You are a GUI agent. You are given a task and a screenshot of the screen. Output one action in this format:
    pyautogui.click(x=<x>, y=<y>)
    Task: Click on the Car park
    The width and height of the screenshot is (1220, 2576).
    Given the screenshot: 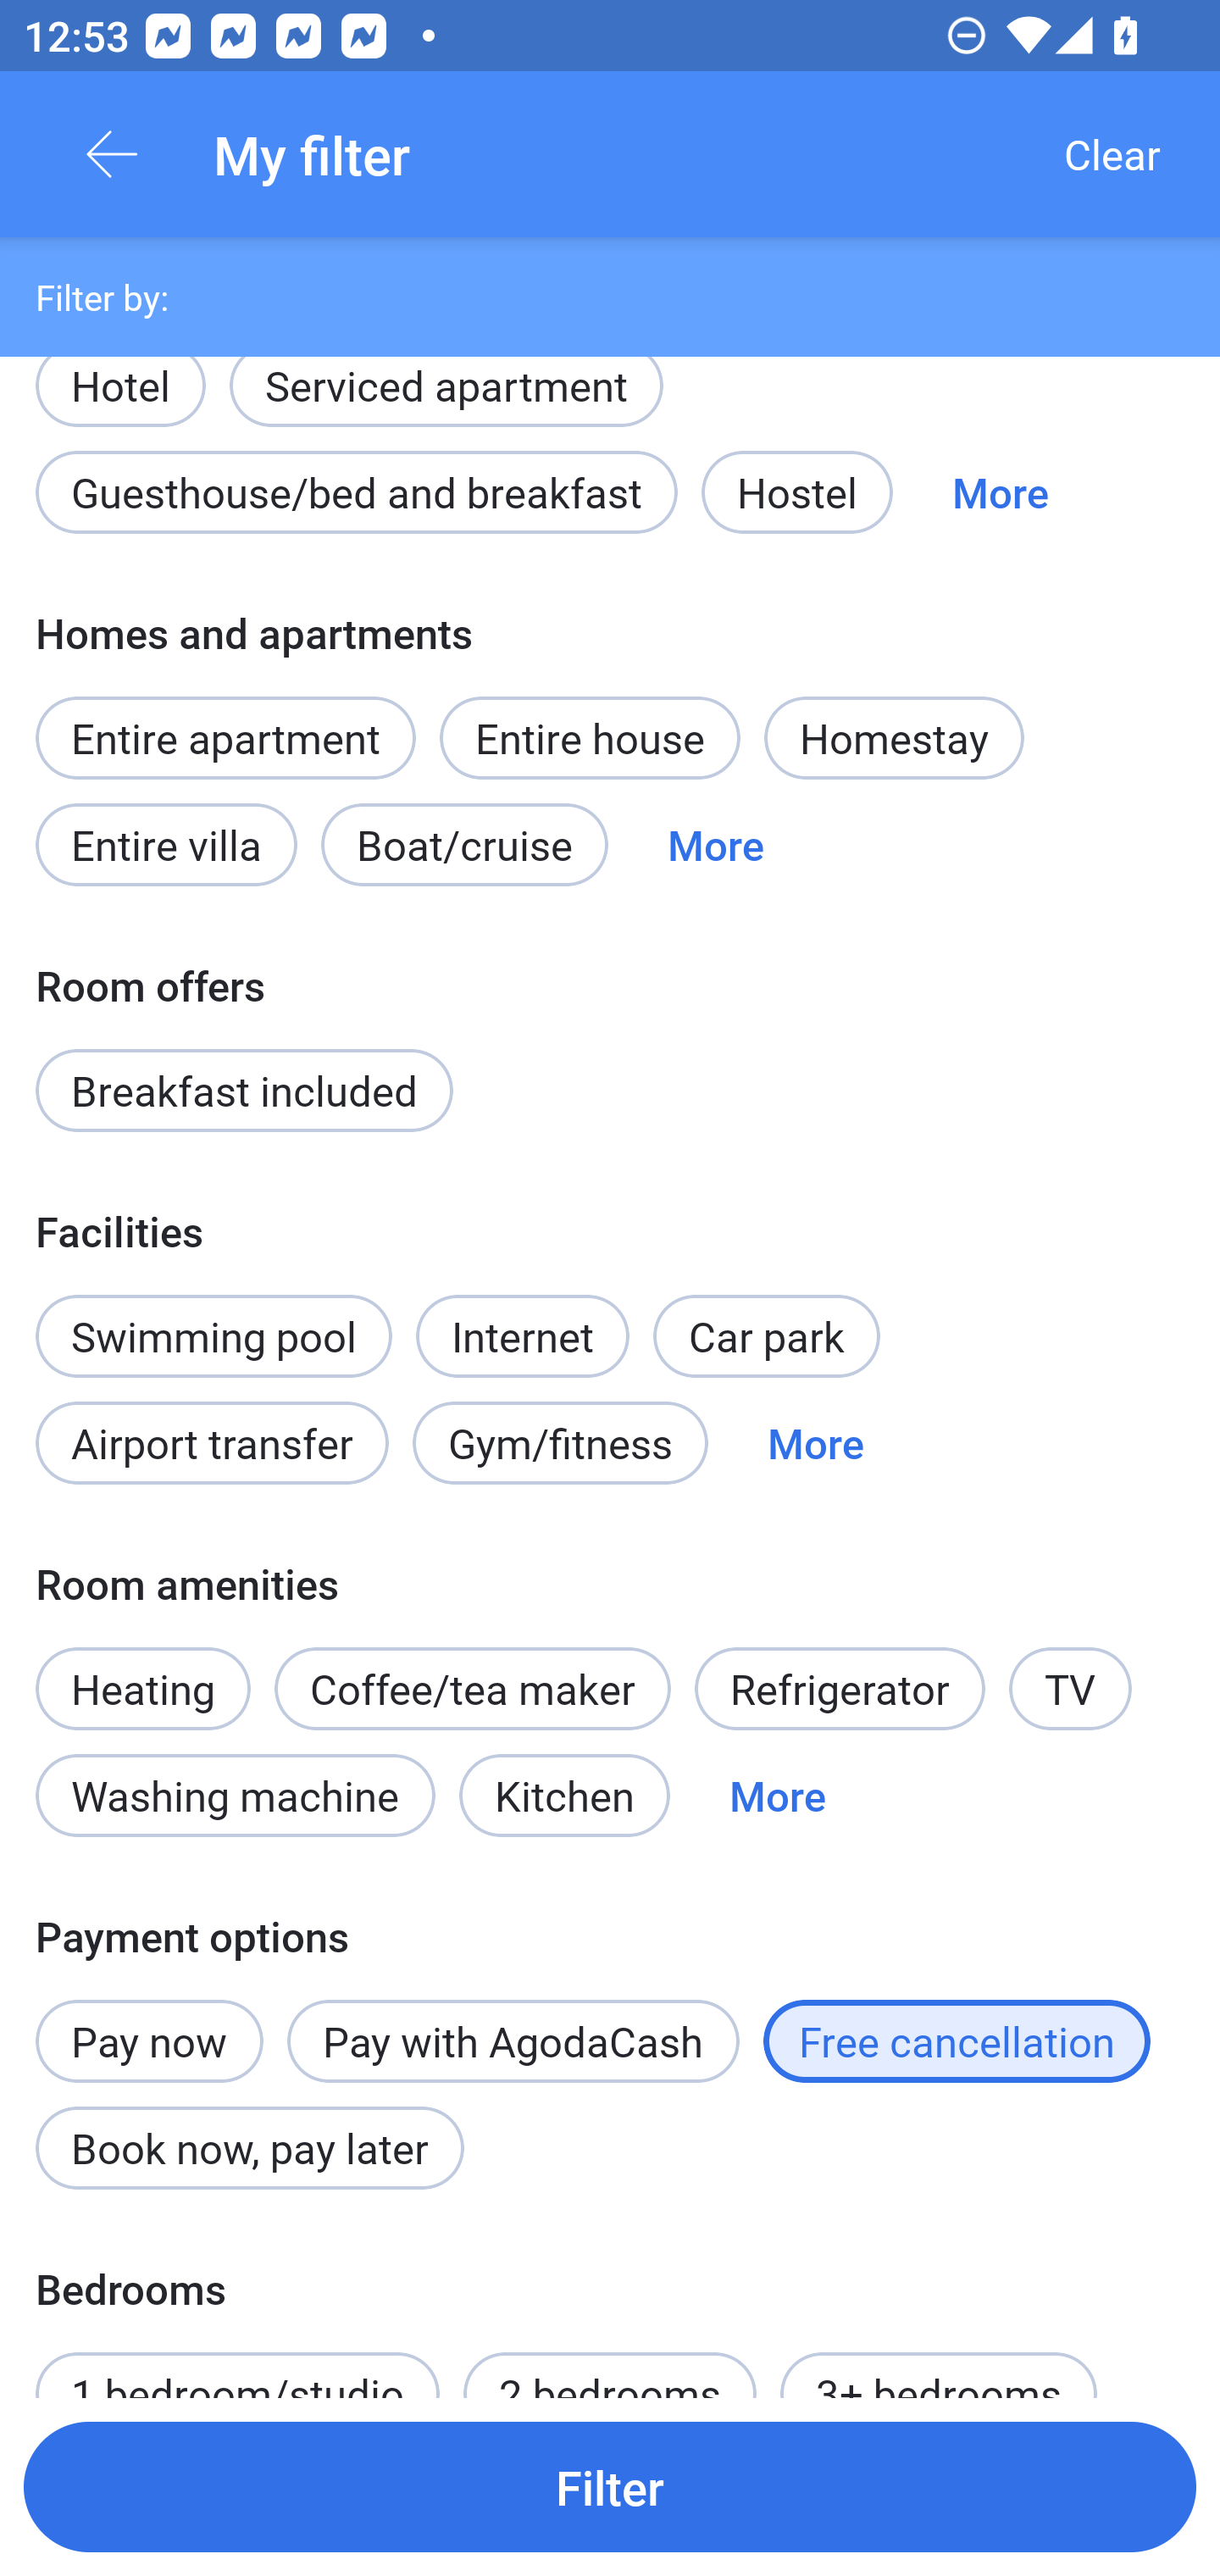 What is the action you would take?
    pyautogui.click(x=766, y=1335)
    